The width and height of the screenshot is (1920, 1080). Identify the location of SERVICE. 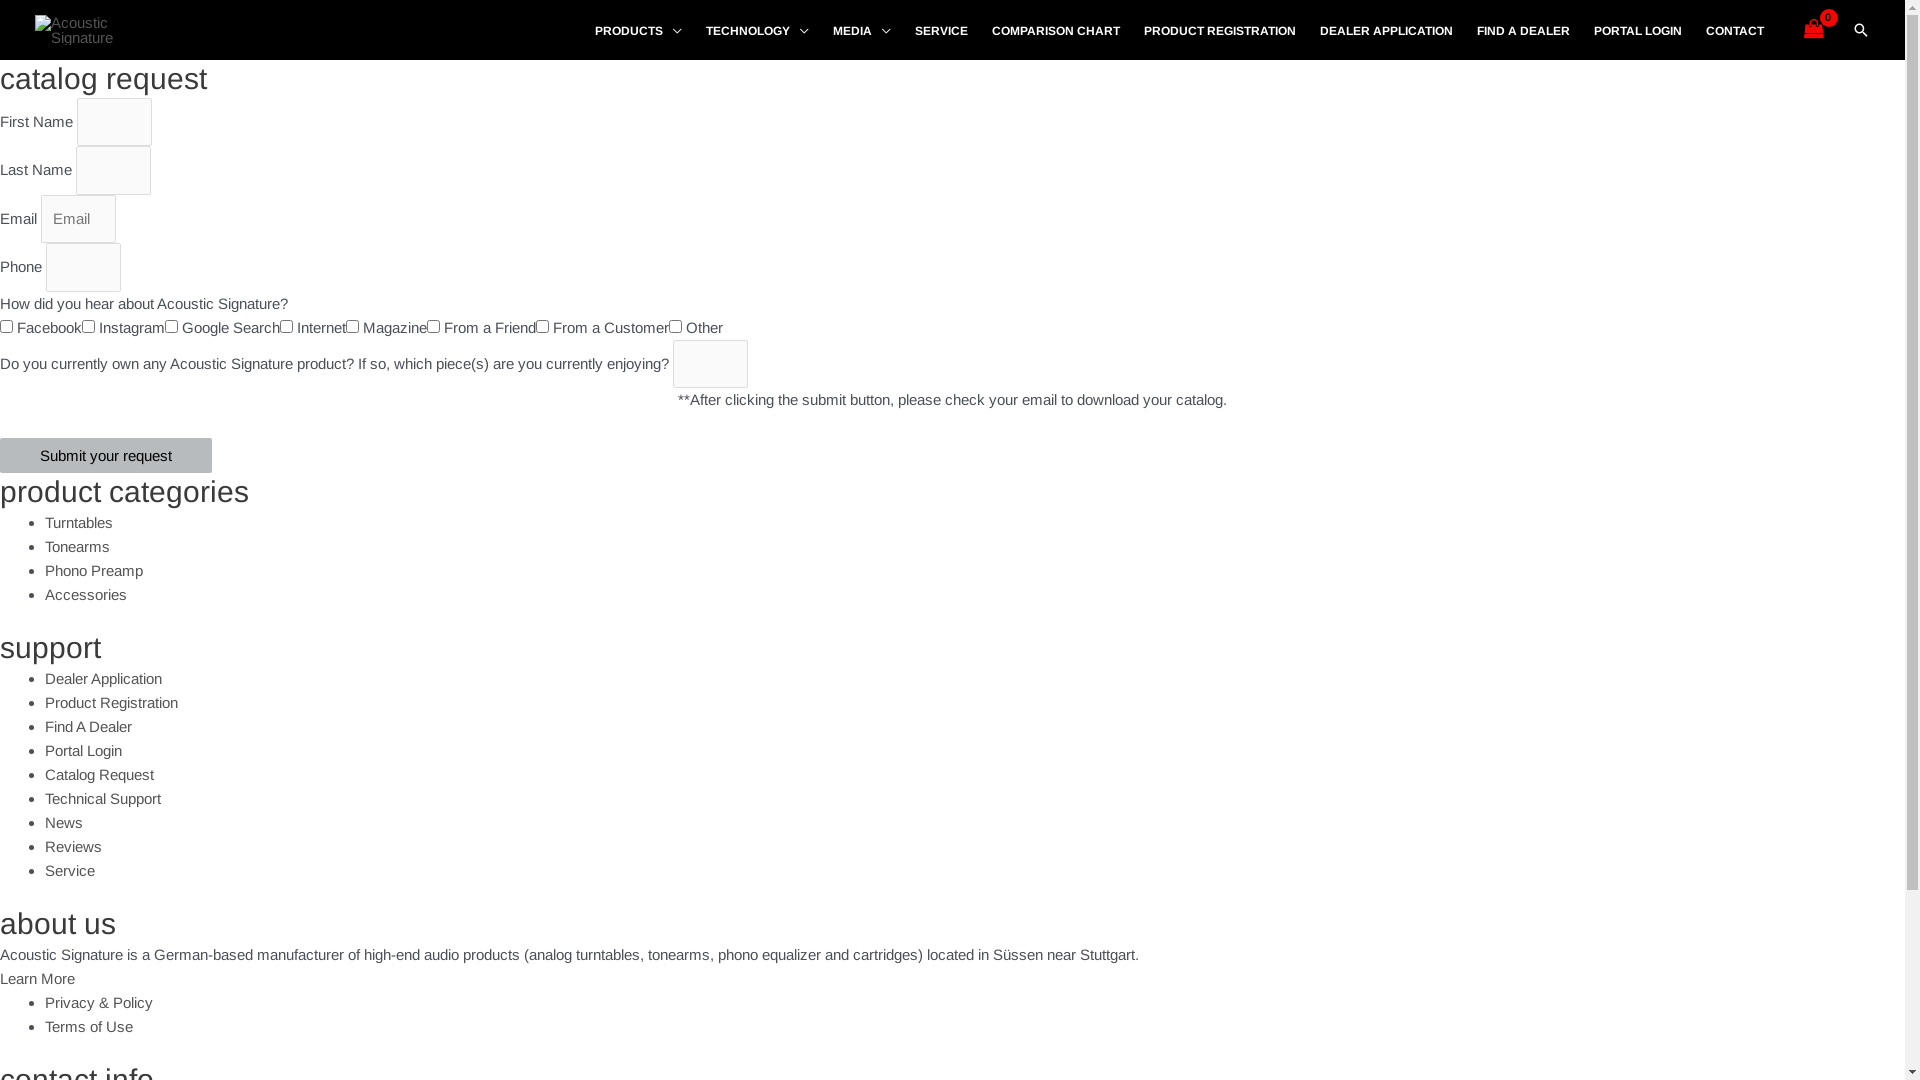
(941, 31).